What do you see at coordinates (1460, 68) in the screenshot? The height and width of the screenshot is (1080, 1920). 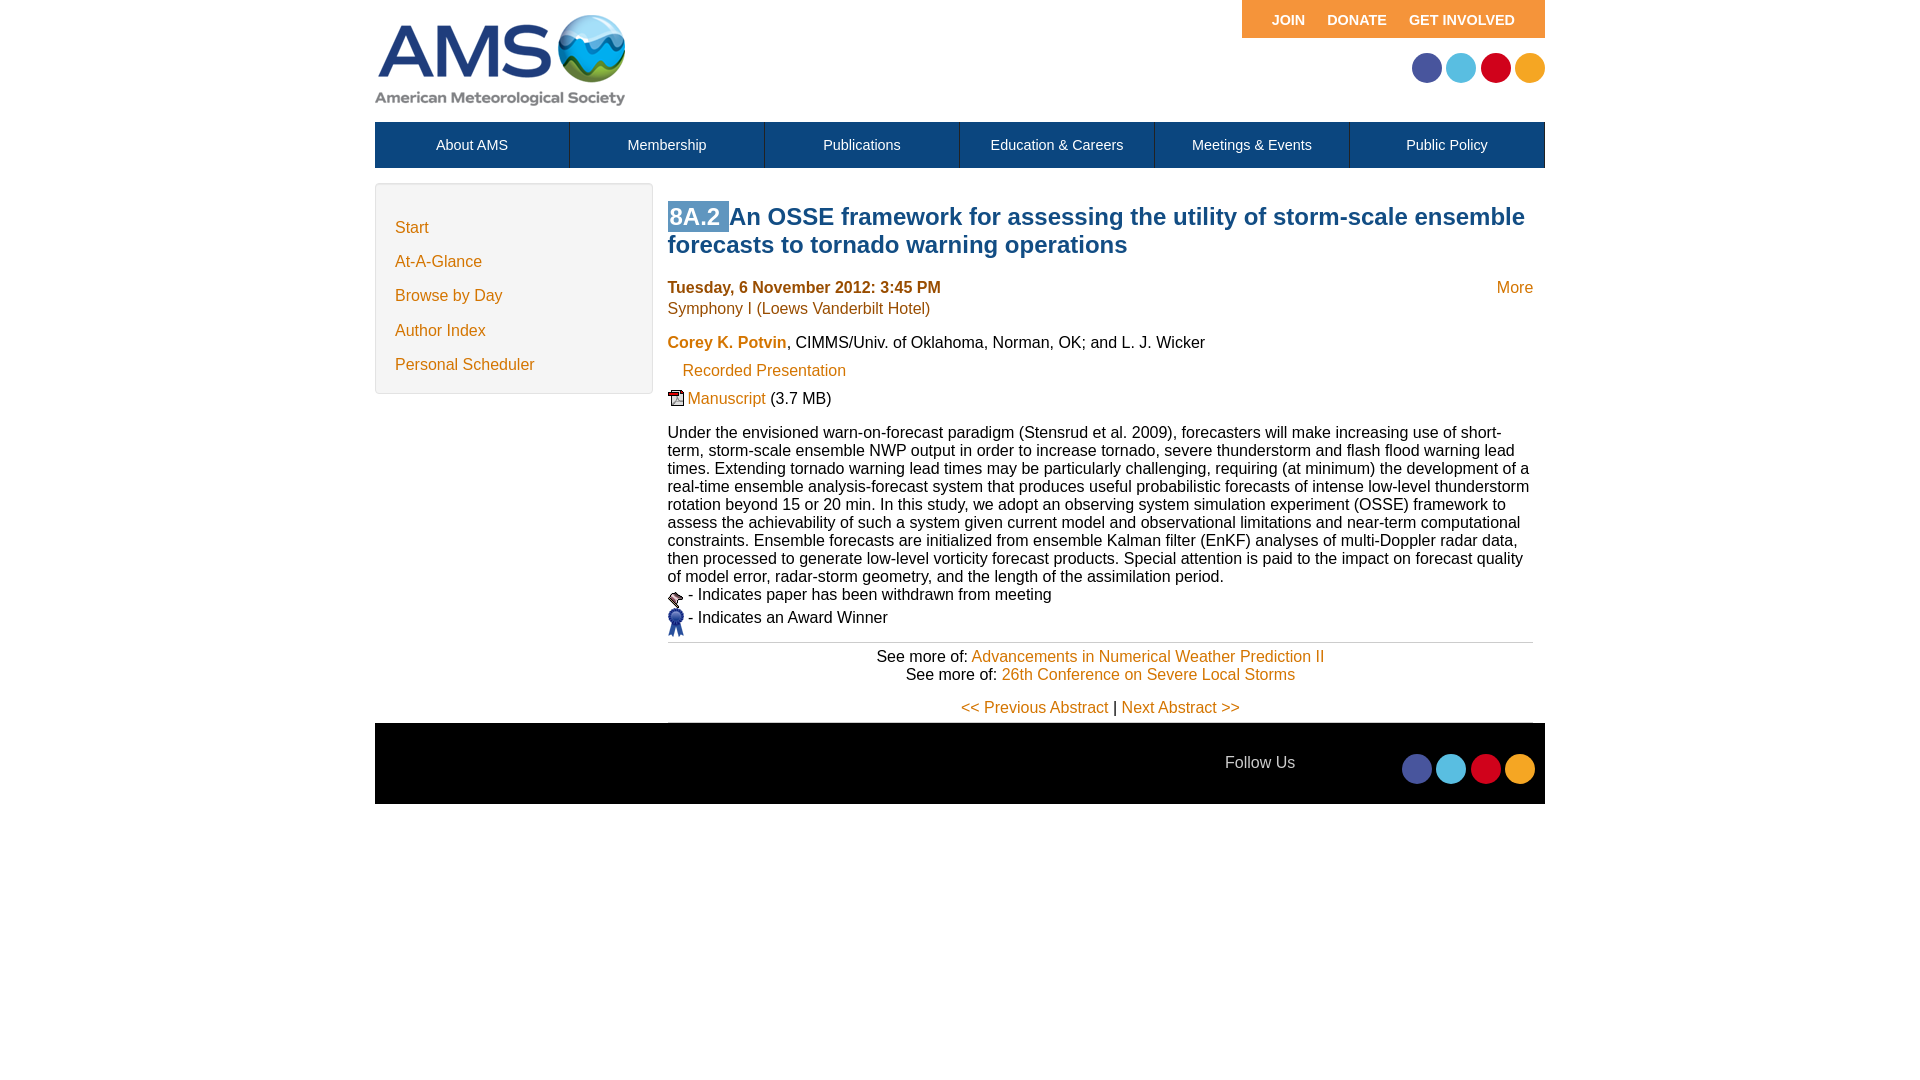 I see `Twitter` at bounding box center [1460, 68].